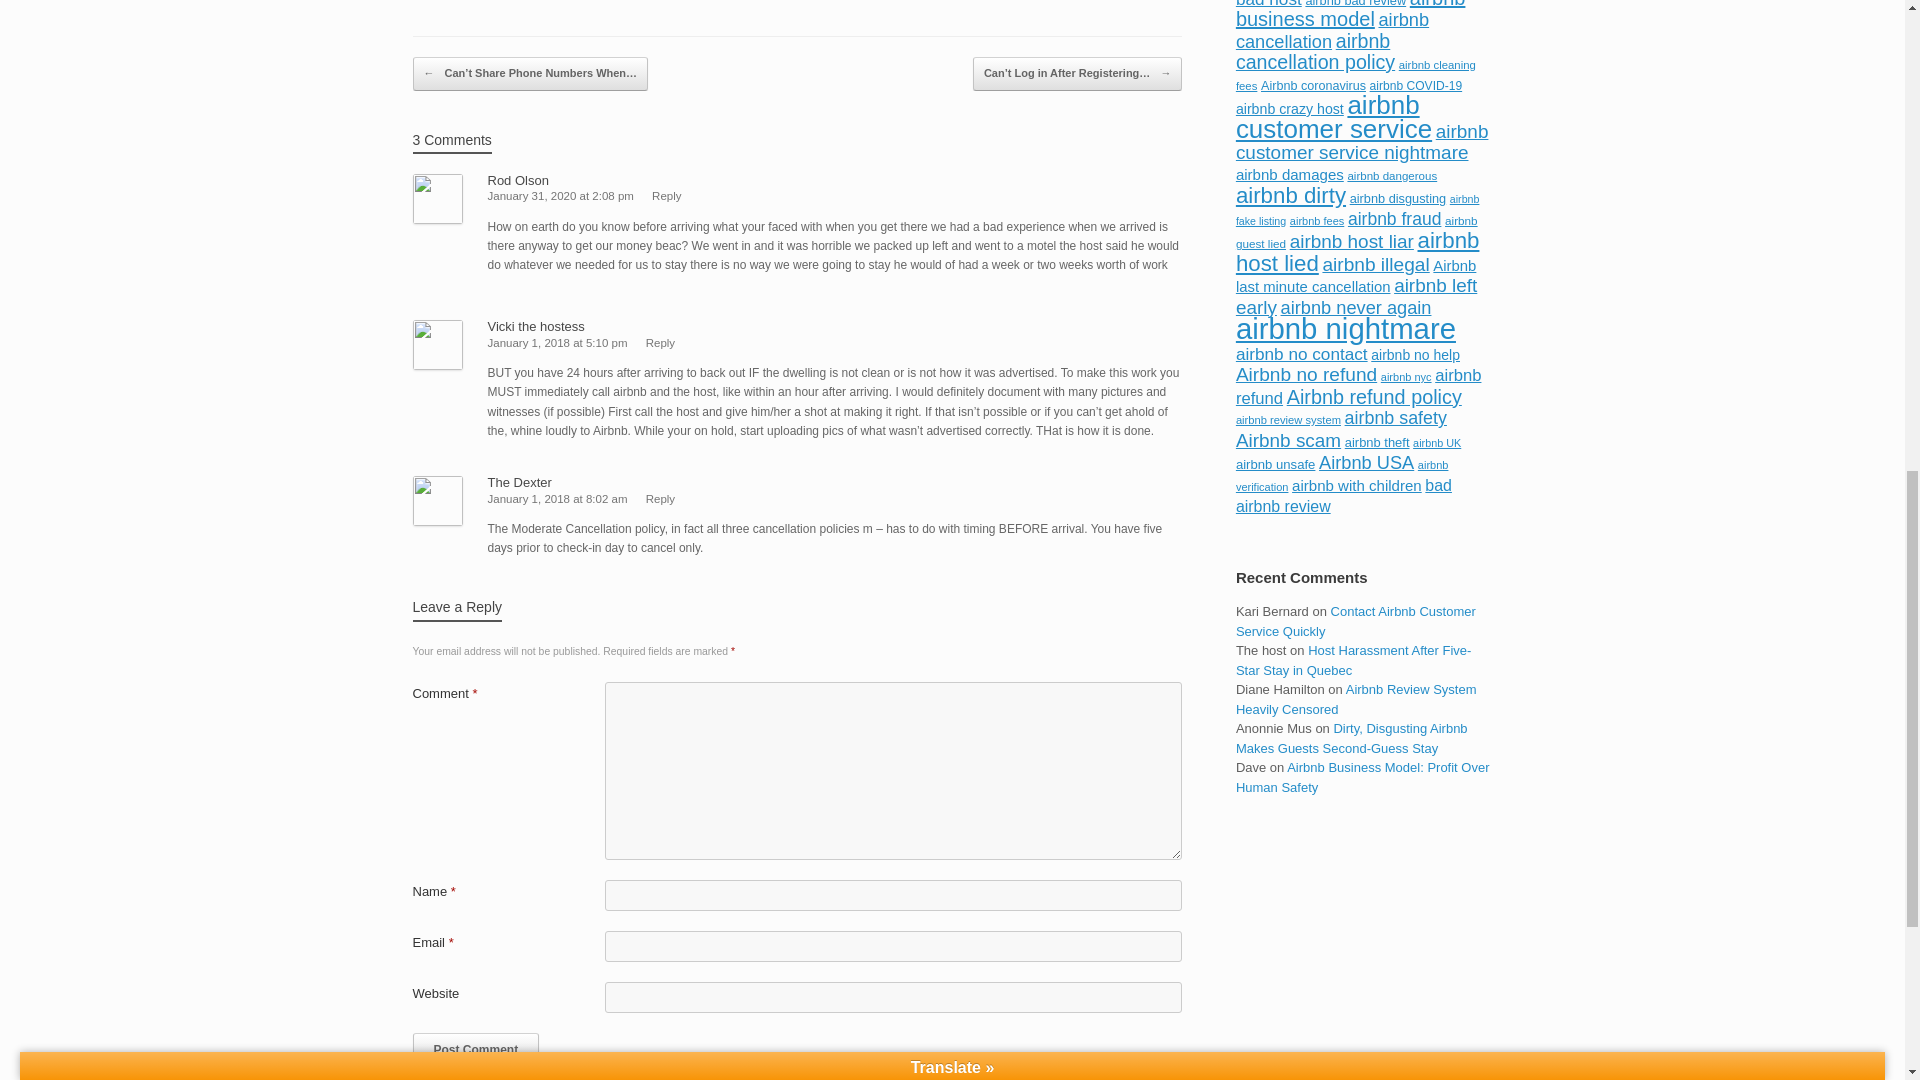 The width and height of the screenshot is (1920, 1080). I want to click on Post Comment, so click(476, 1050).